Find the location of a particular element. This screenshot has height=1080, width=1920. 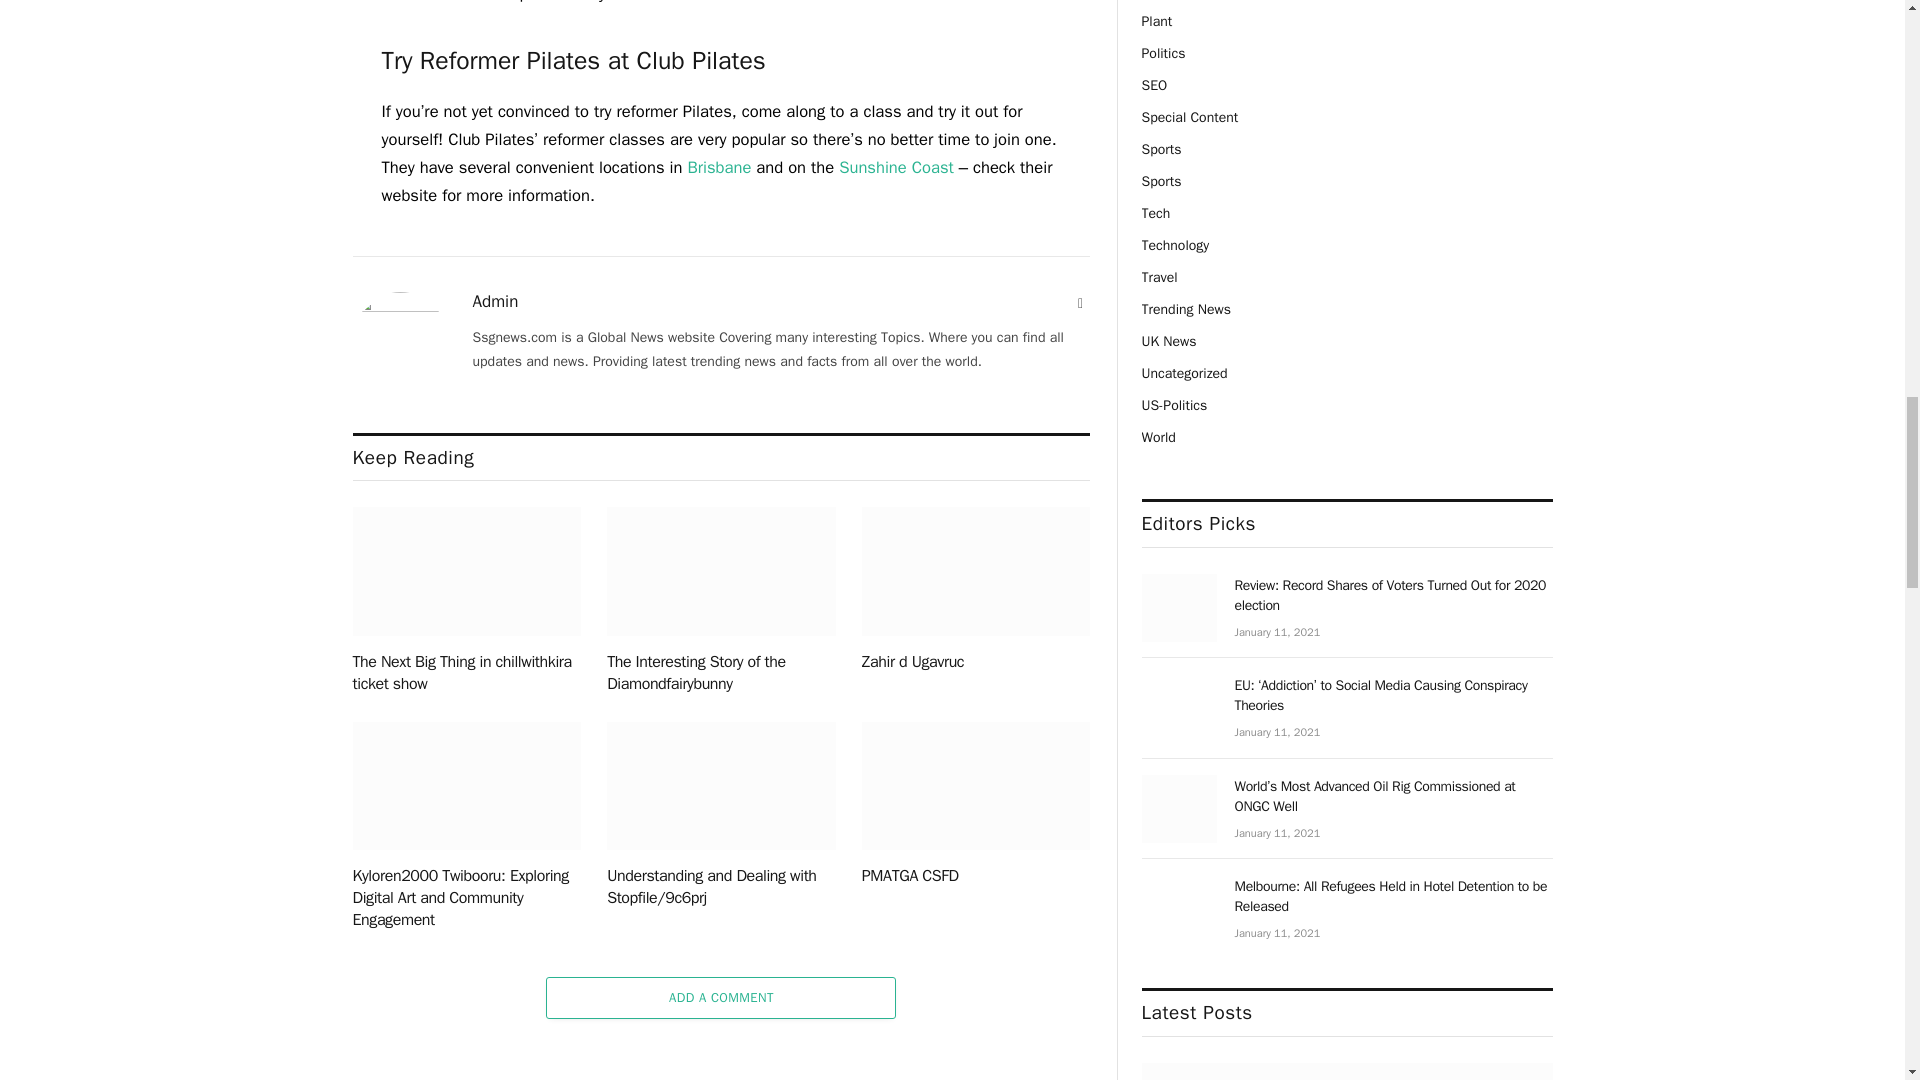

Posts by Admin is located at coordinates (495, 302).